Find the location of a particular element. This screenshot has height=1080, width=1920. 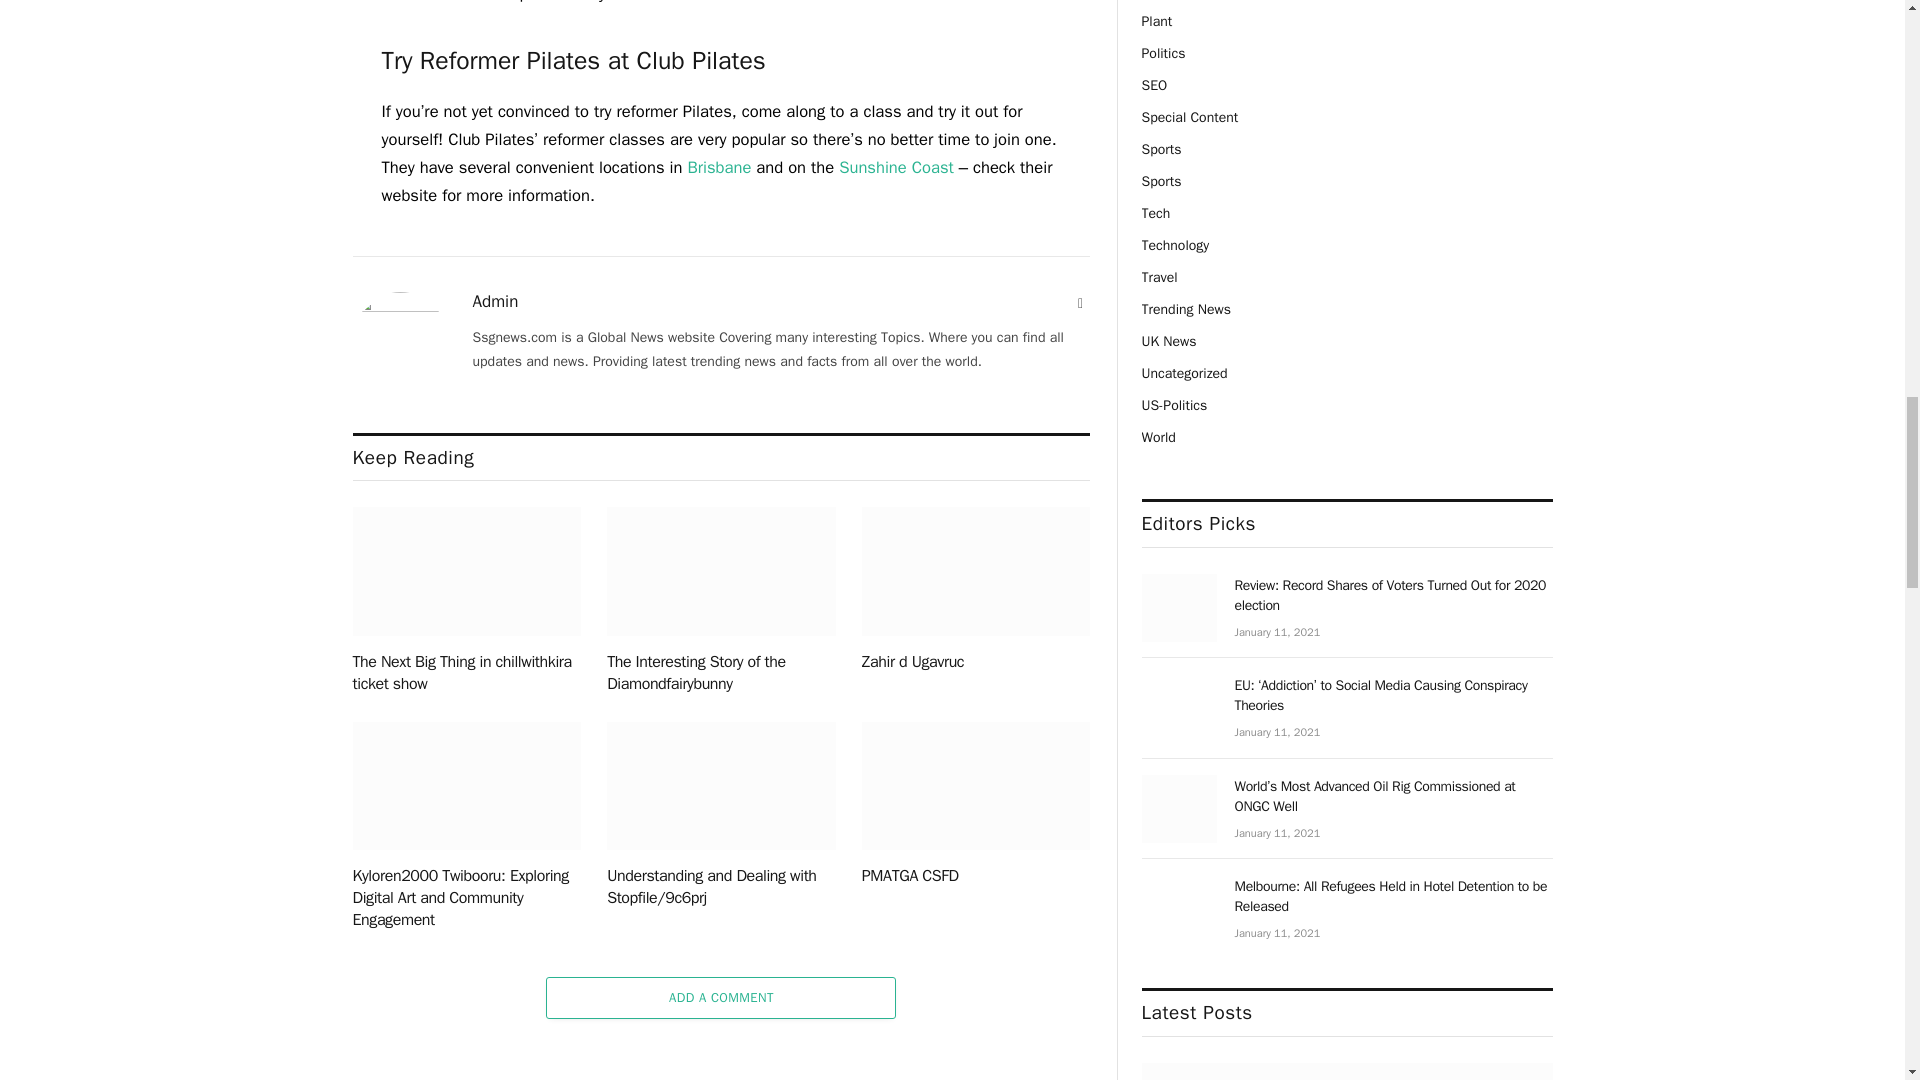

Posts by Admin is located at coordinates (495, 302).